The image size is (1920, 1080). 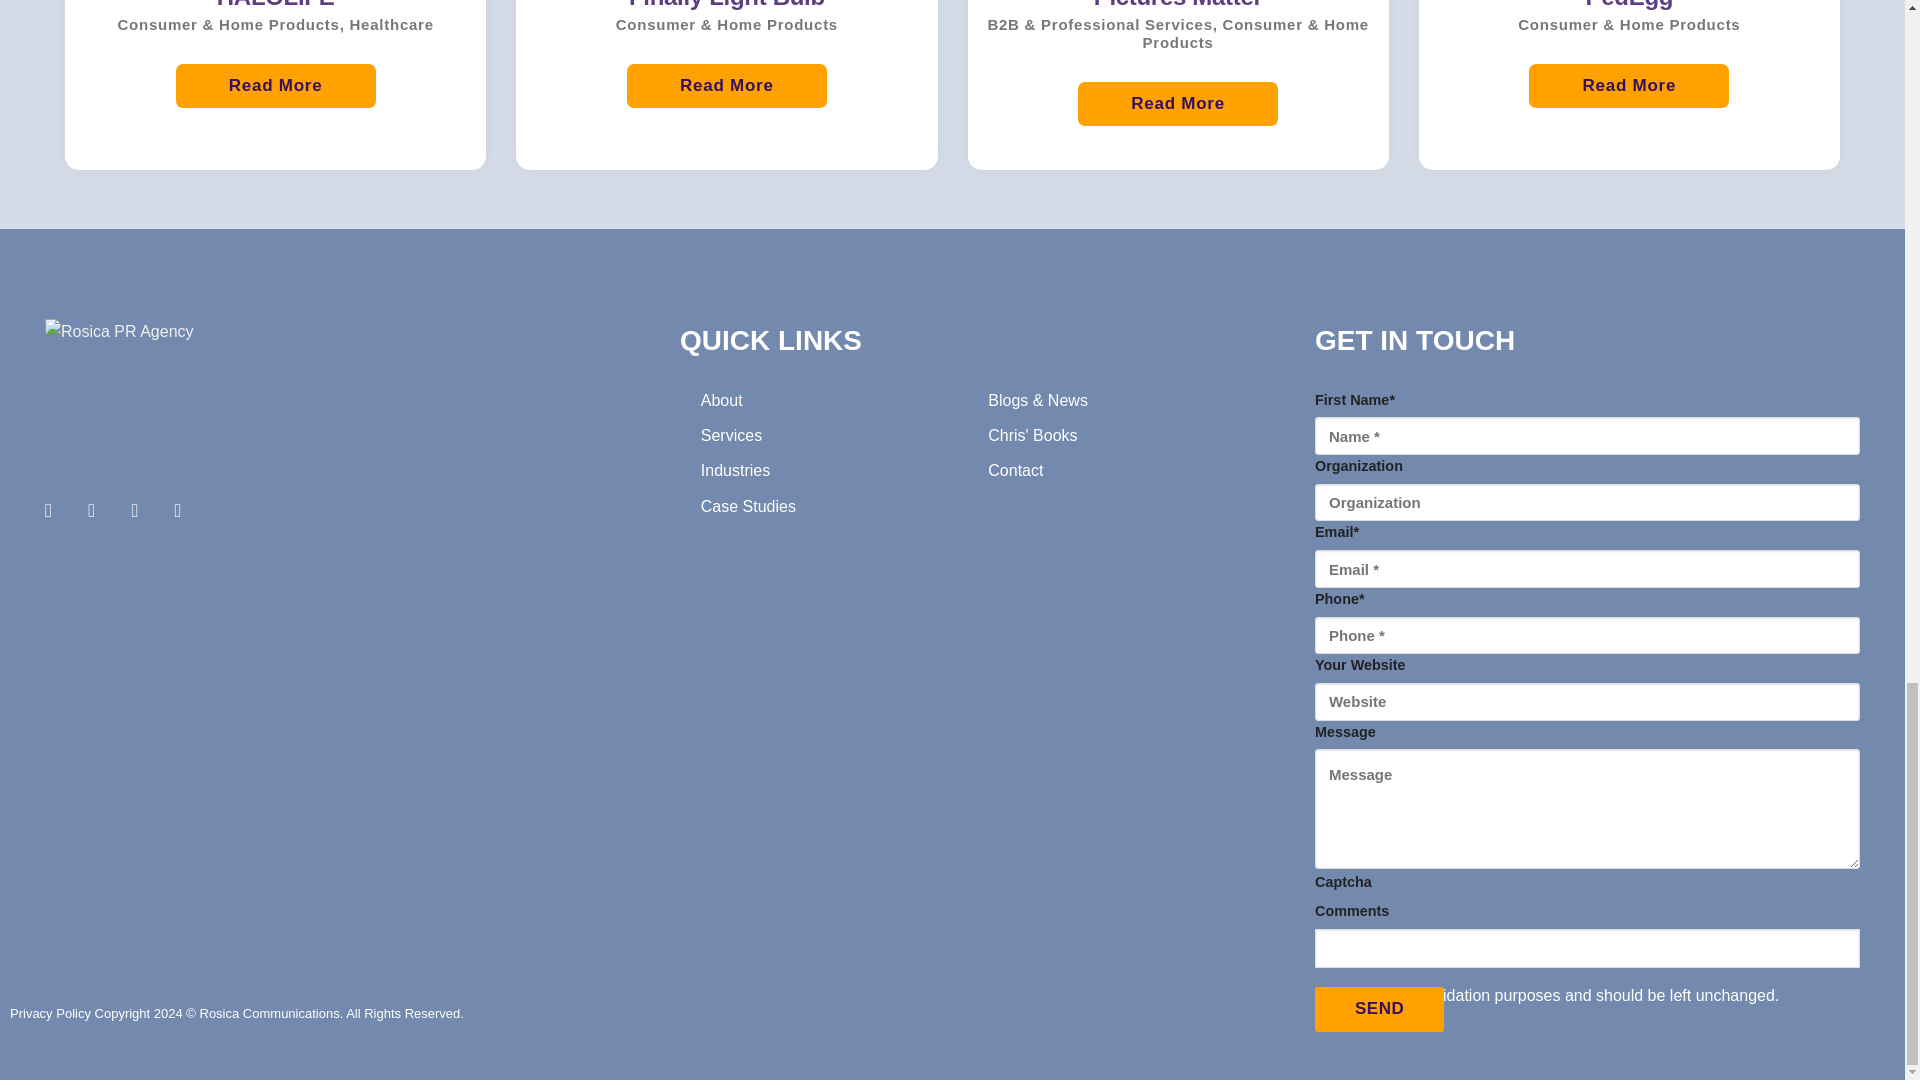 What do you see at coordinates (98, 510) in the screenshot?
I see `Follow on Instagram` at bounding box center [98, 510].